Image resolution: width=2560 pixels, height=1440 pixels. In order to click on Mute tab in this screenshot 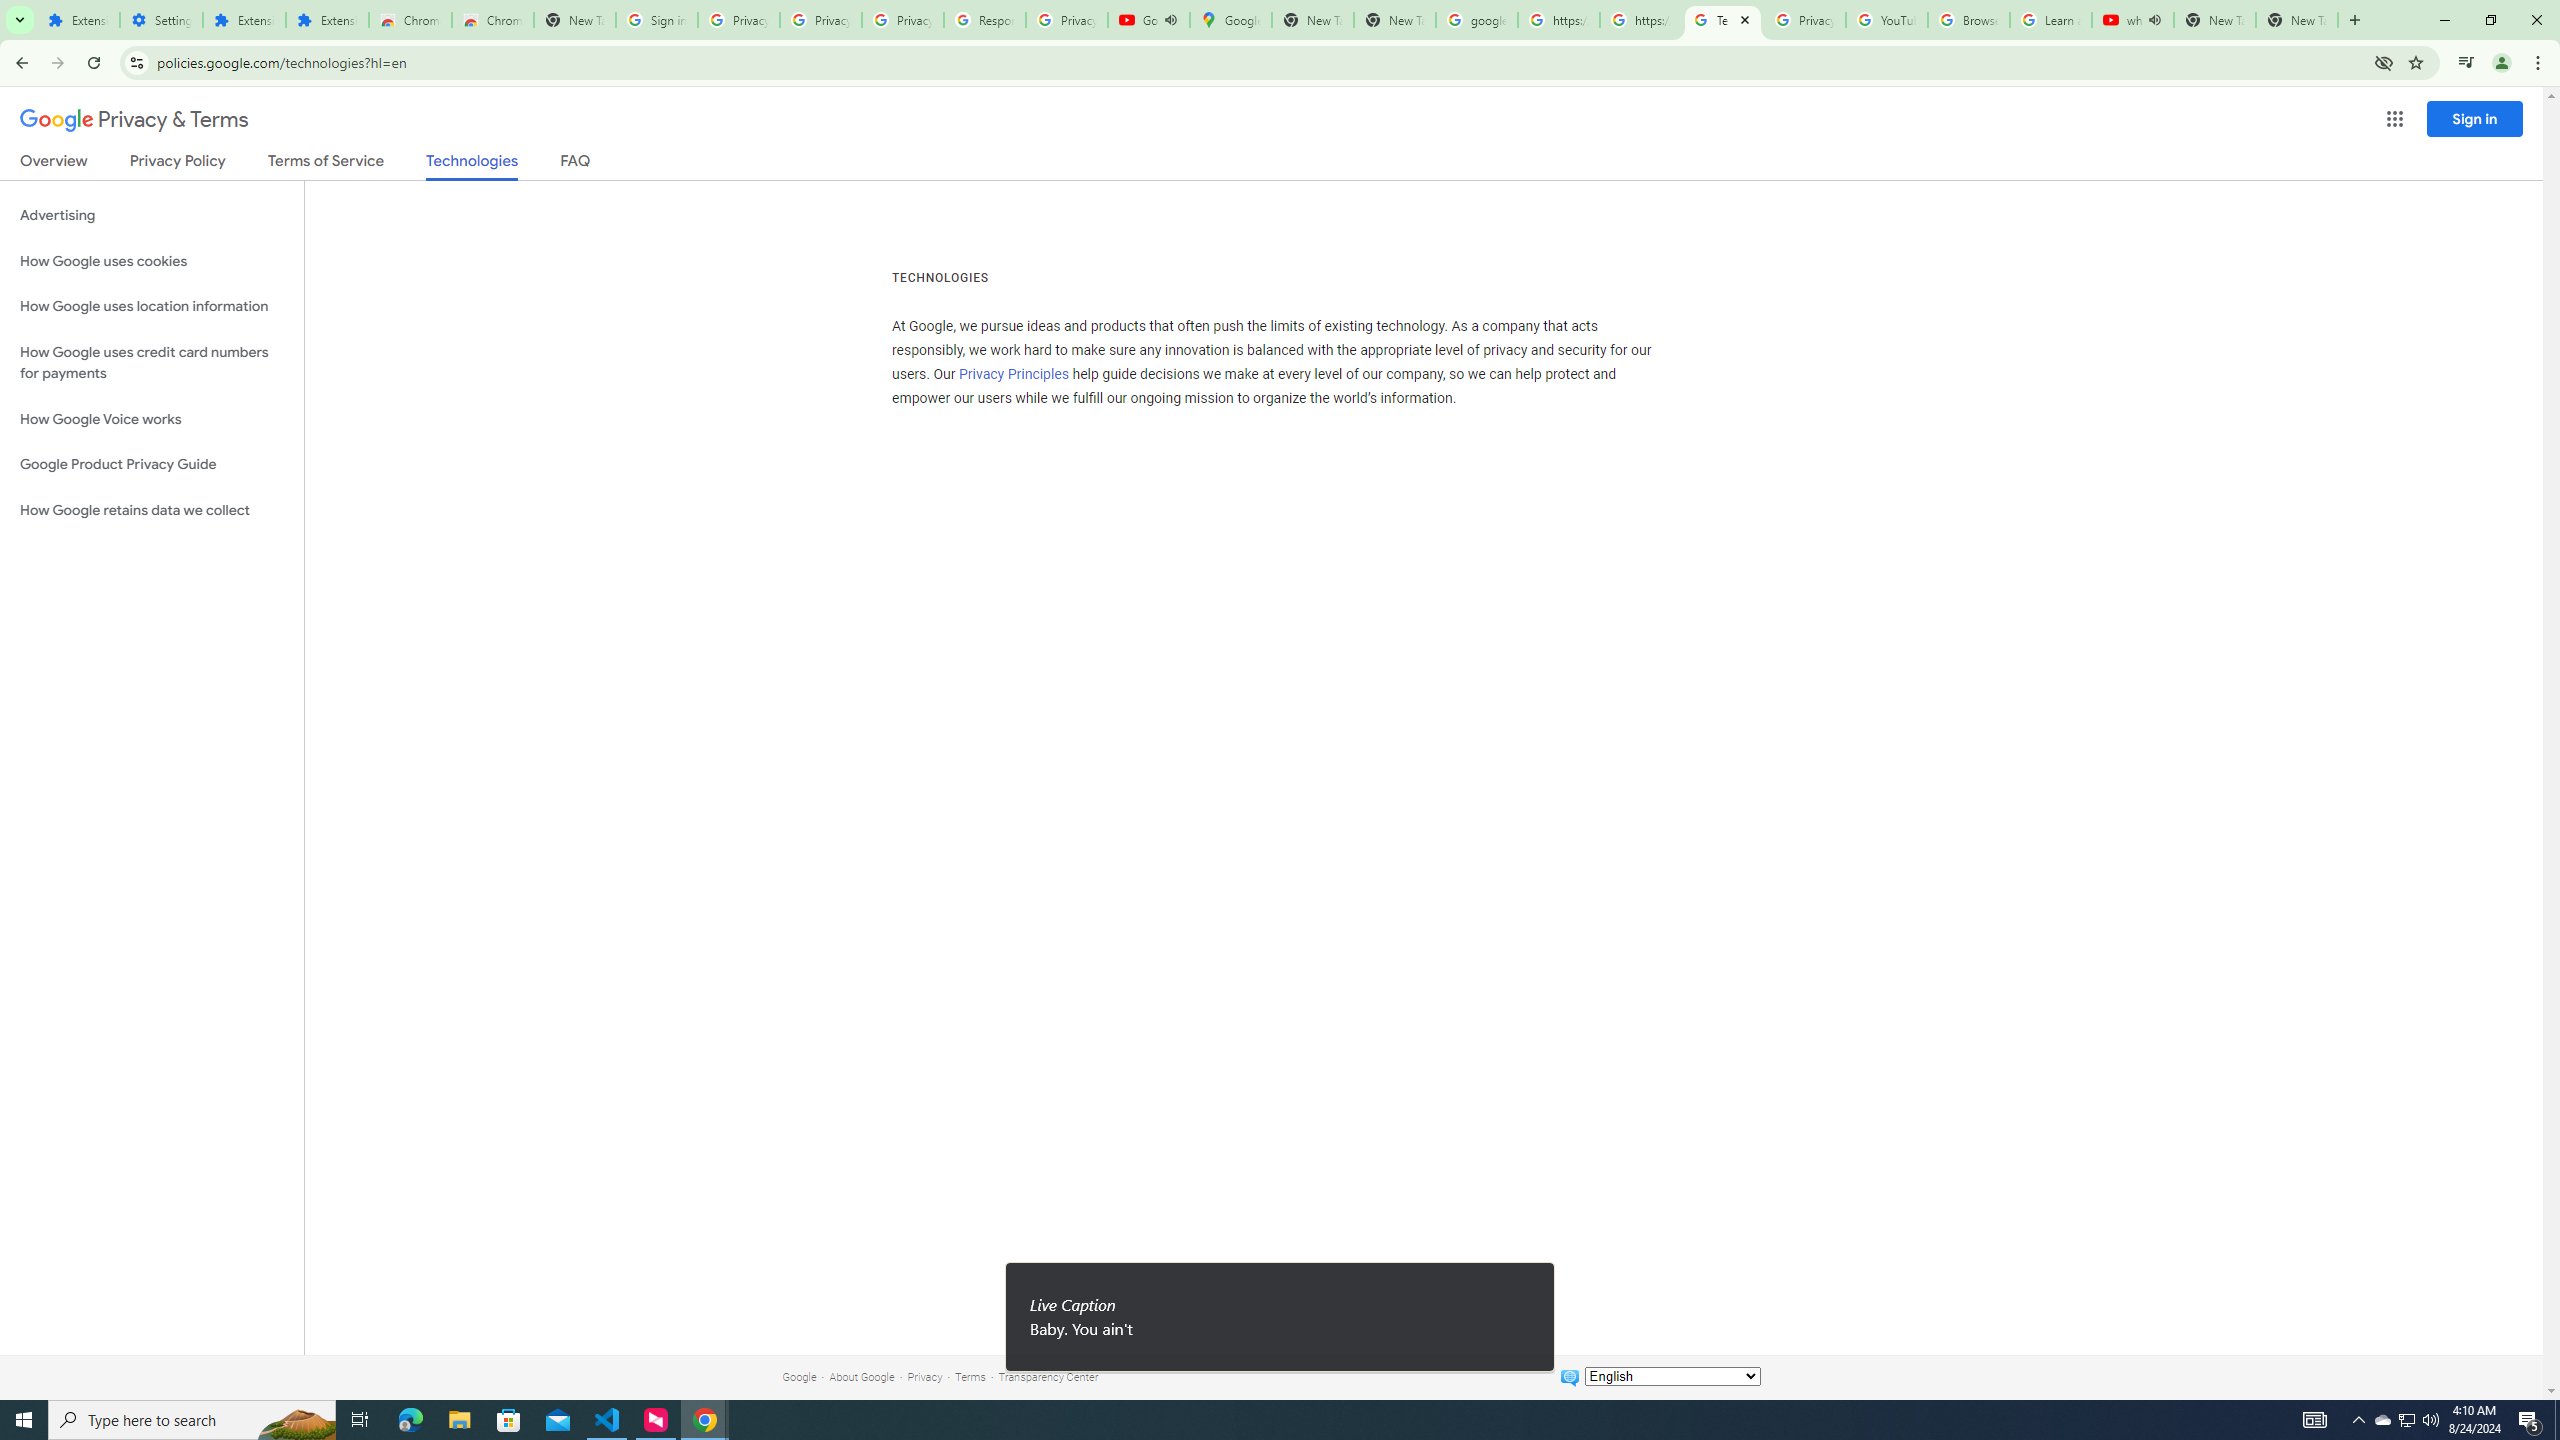, I will do `click(2155, 19)`.